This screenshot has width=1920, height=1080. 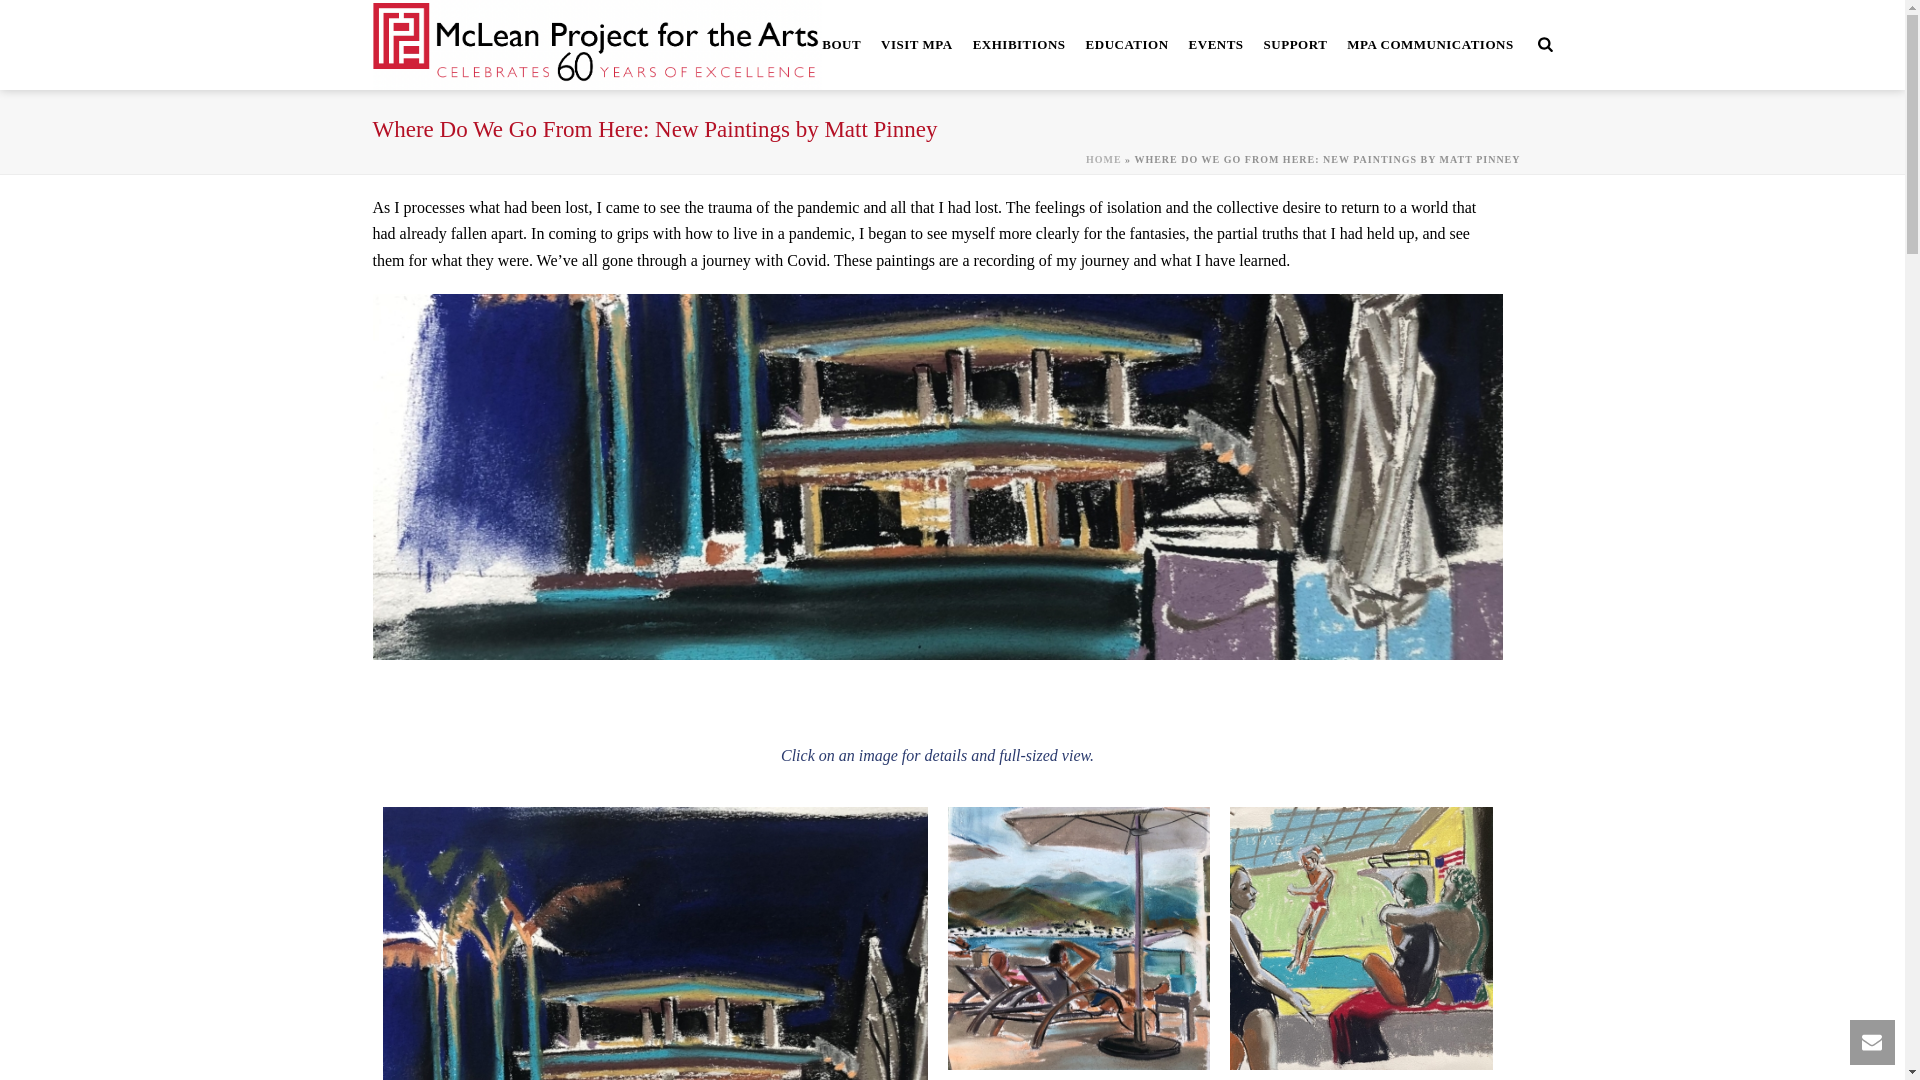 I want to click on SUPPORT, so click(x=1296, y=43).